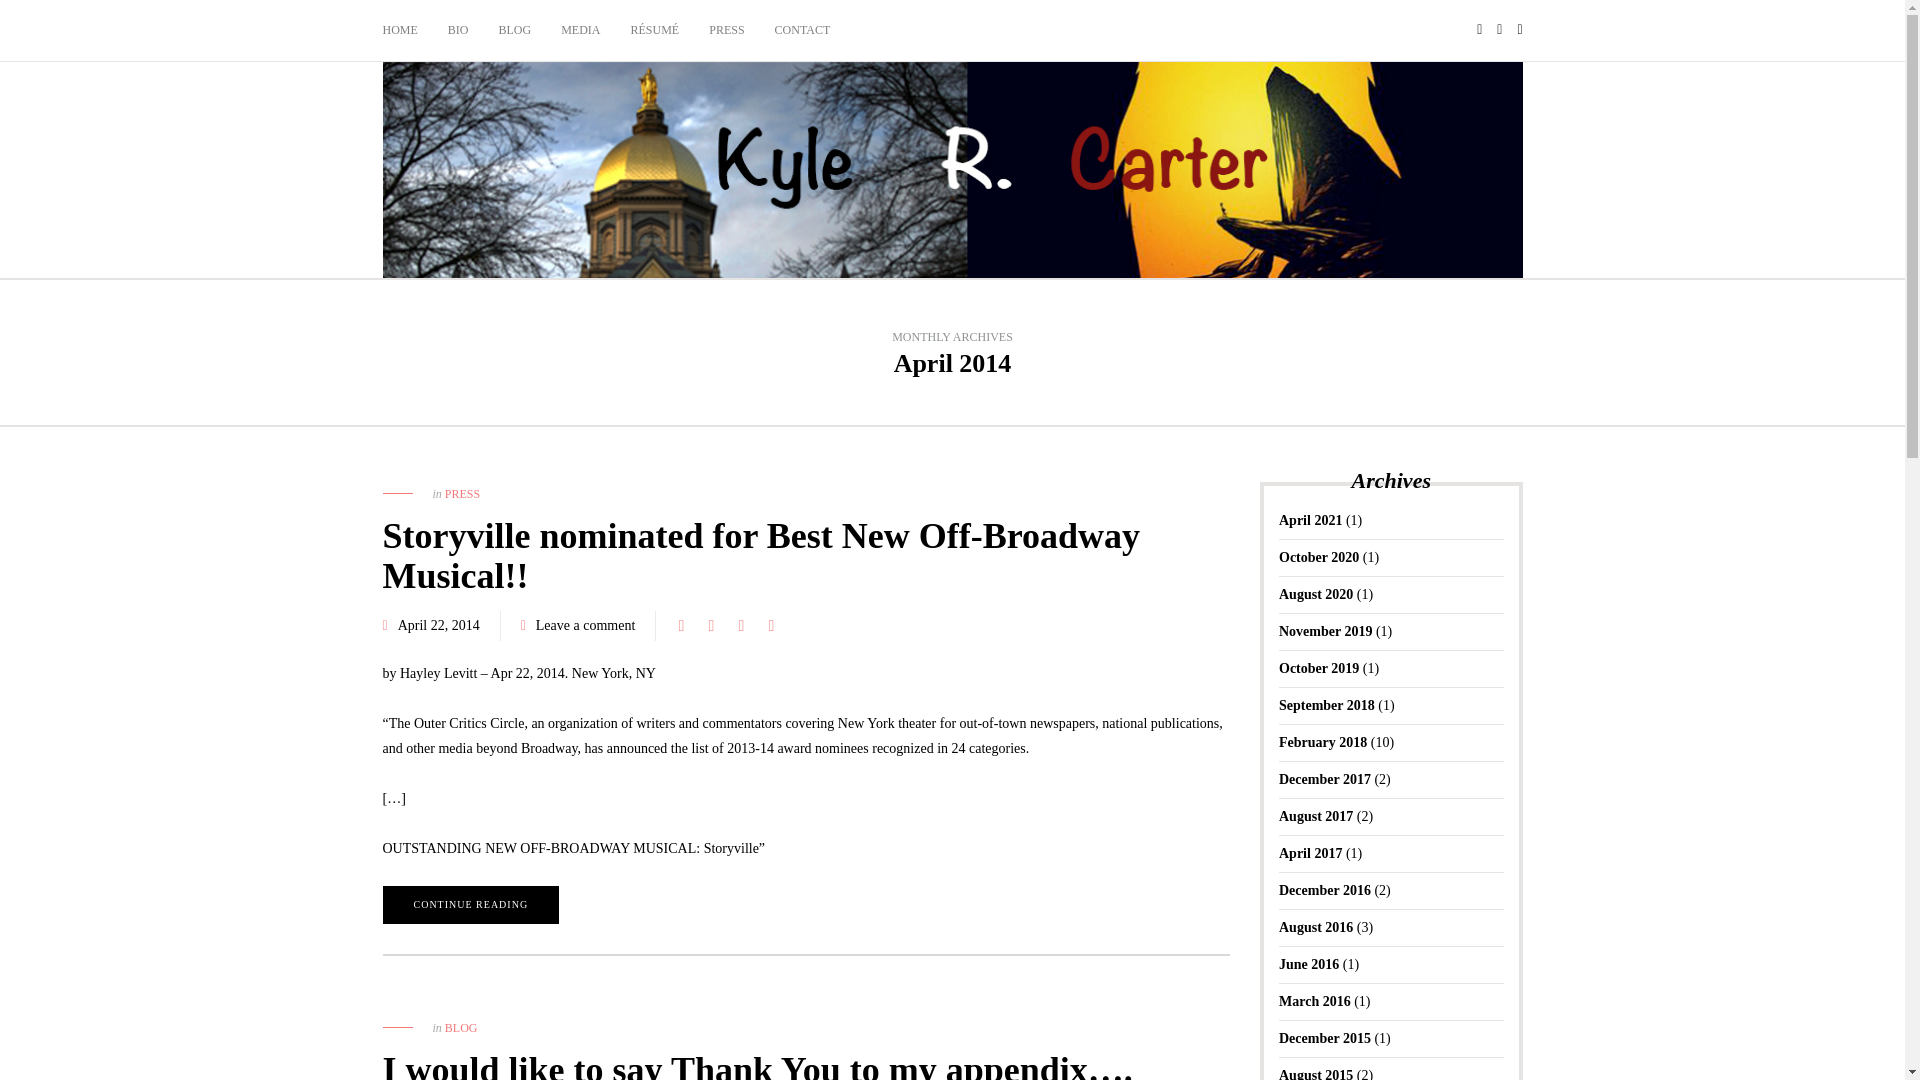  I want to click on CONTACT, so click(803, 30).